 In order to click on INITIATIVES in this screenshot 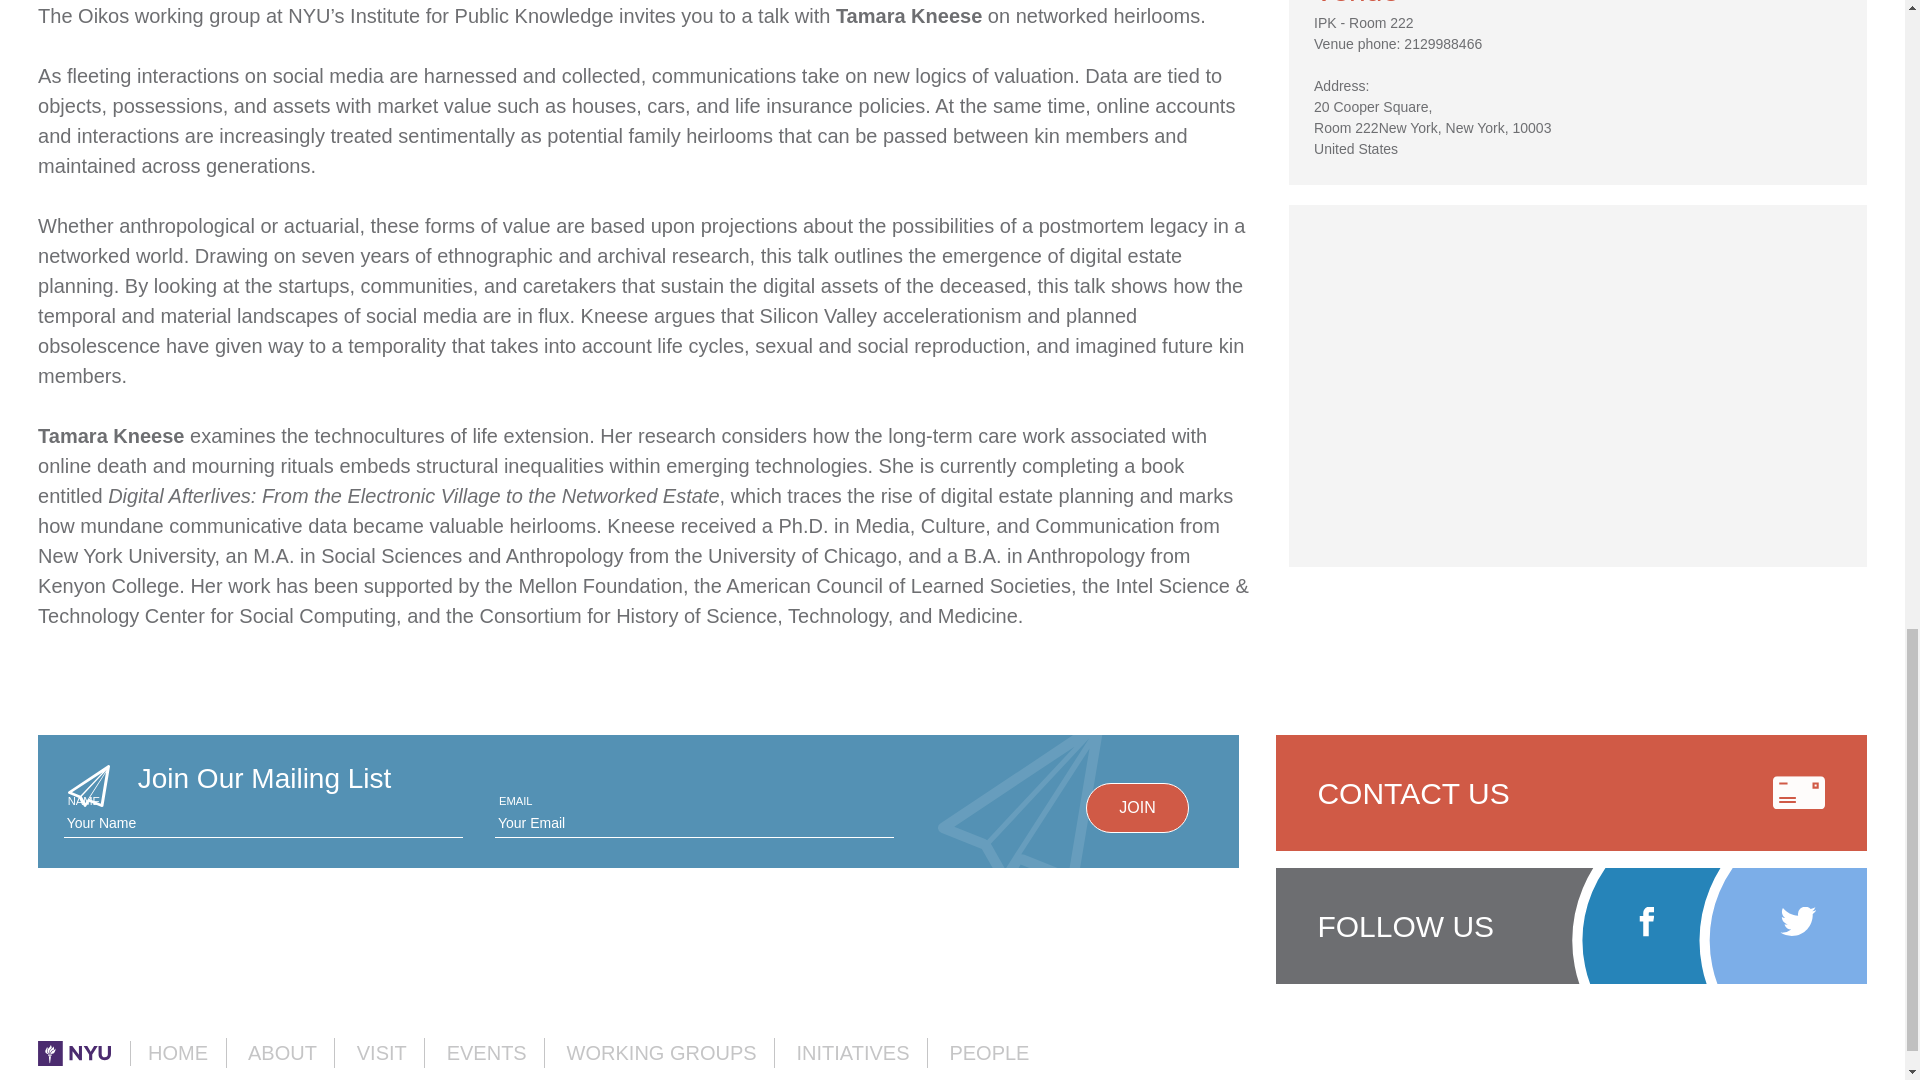, I will do `click(853, 1052)`.